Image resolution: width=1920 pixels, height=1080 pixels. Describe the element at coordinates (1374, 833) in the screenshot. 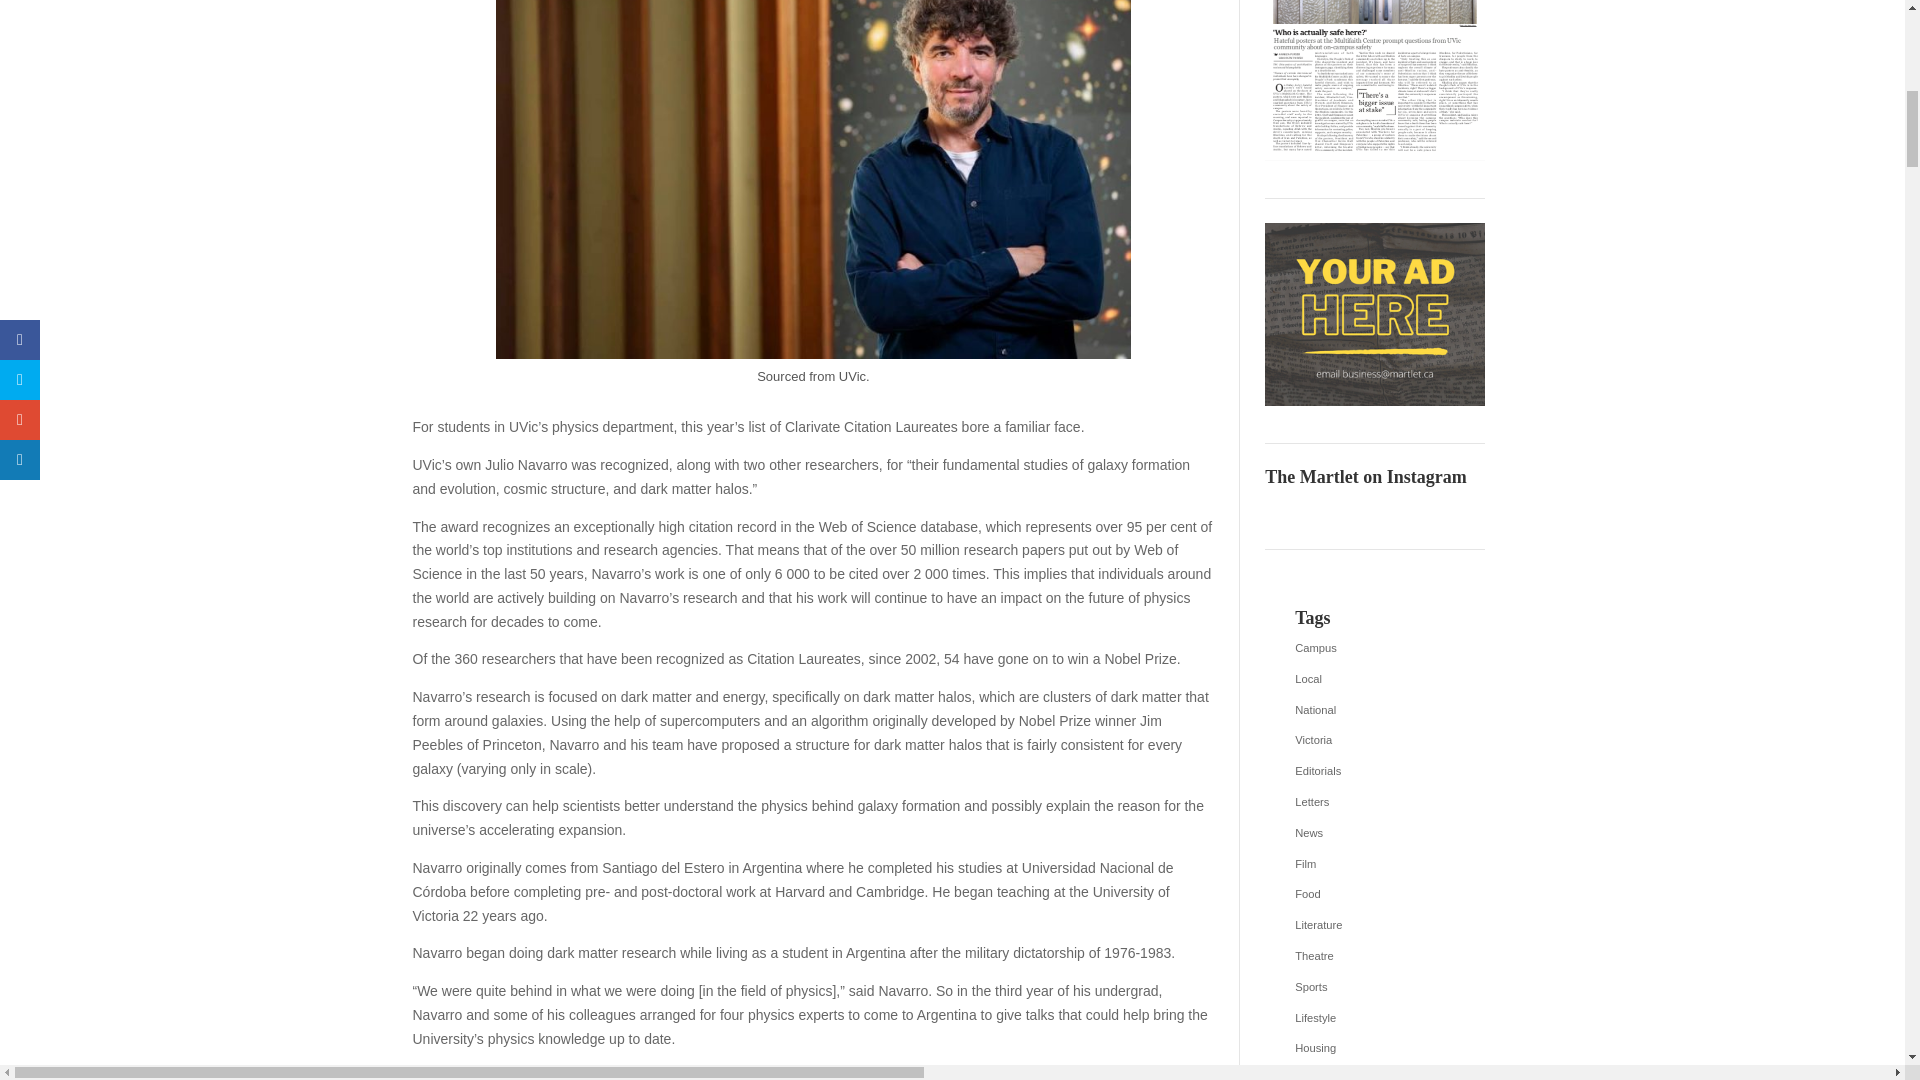

I see `News` at that location.